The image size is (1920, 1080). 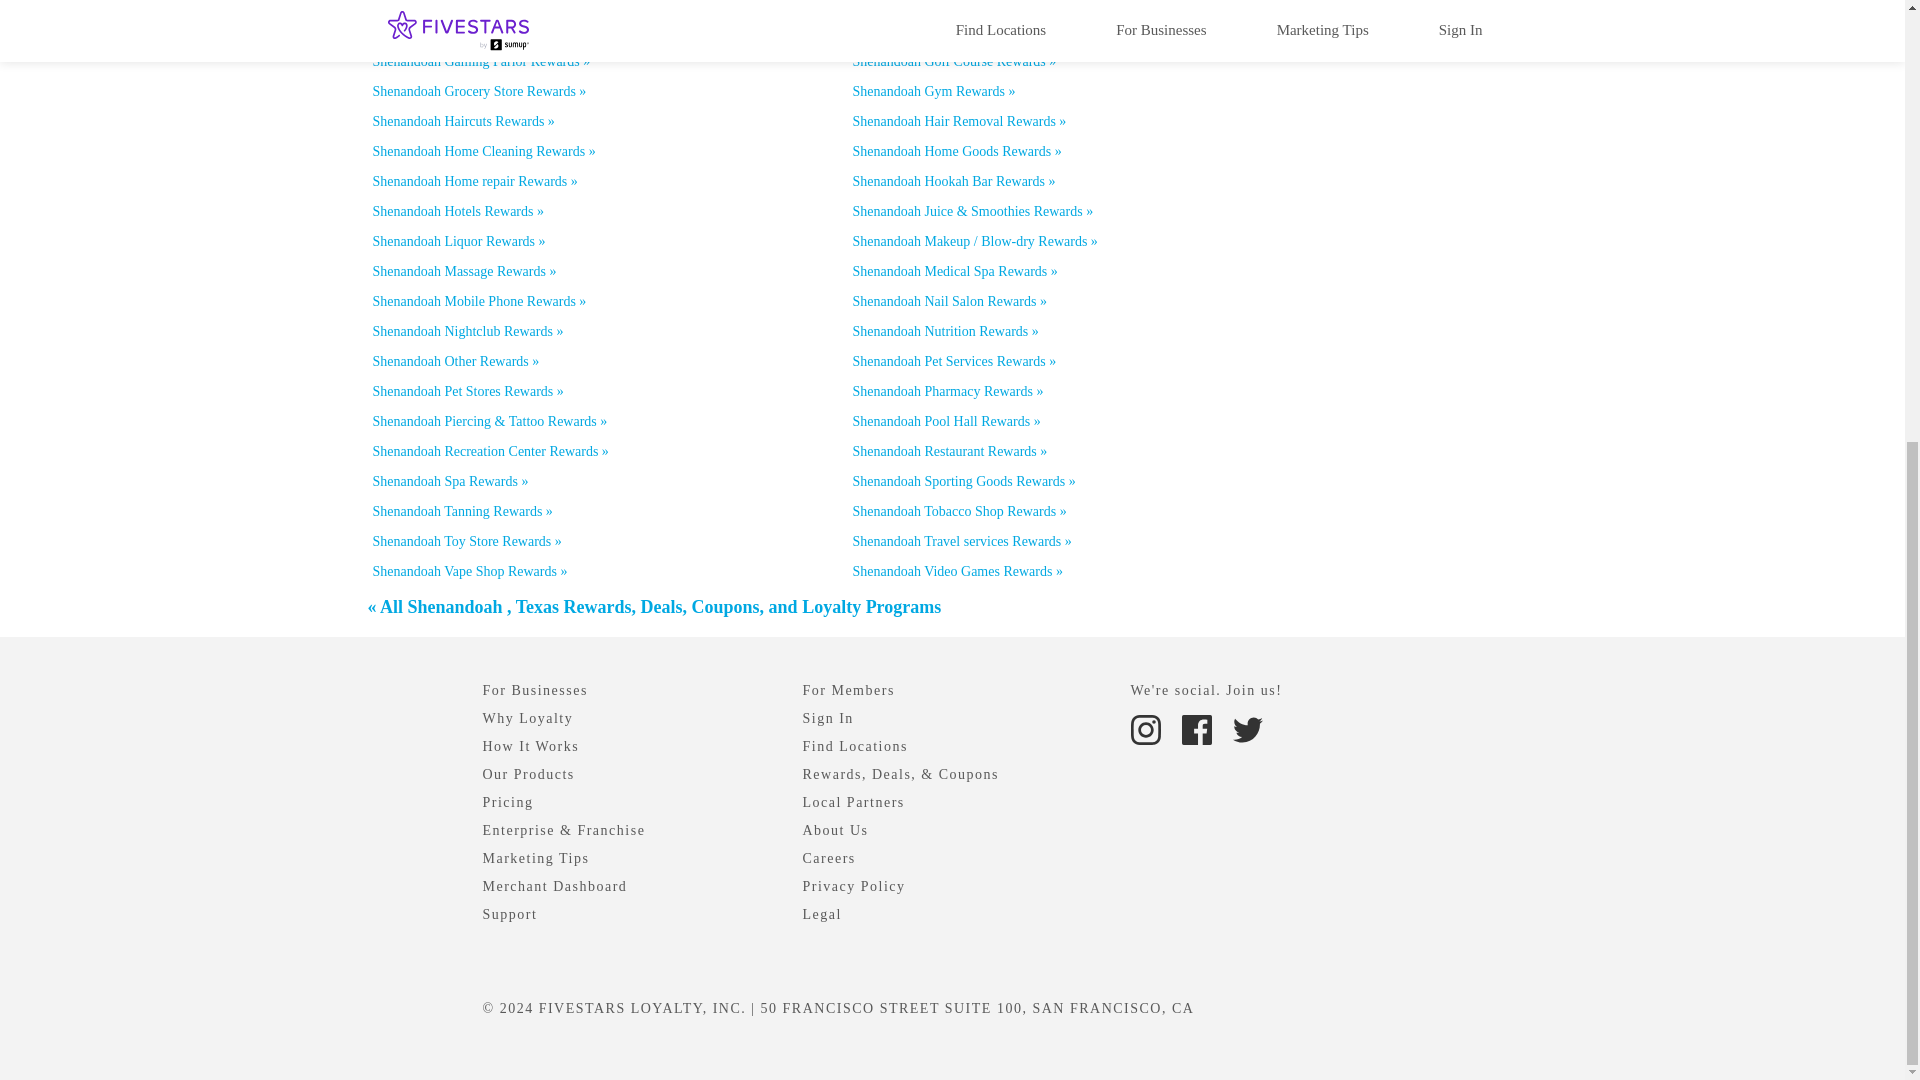 I want to click on Find Locations, so click(x=854, y=746).